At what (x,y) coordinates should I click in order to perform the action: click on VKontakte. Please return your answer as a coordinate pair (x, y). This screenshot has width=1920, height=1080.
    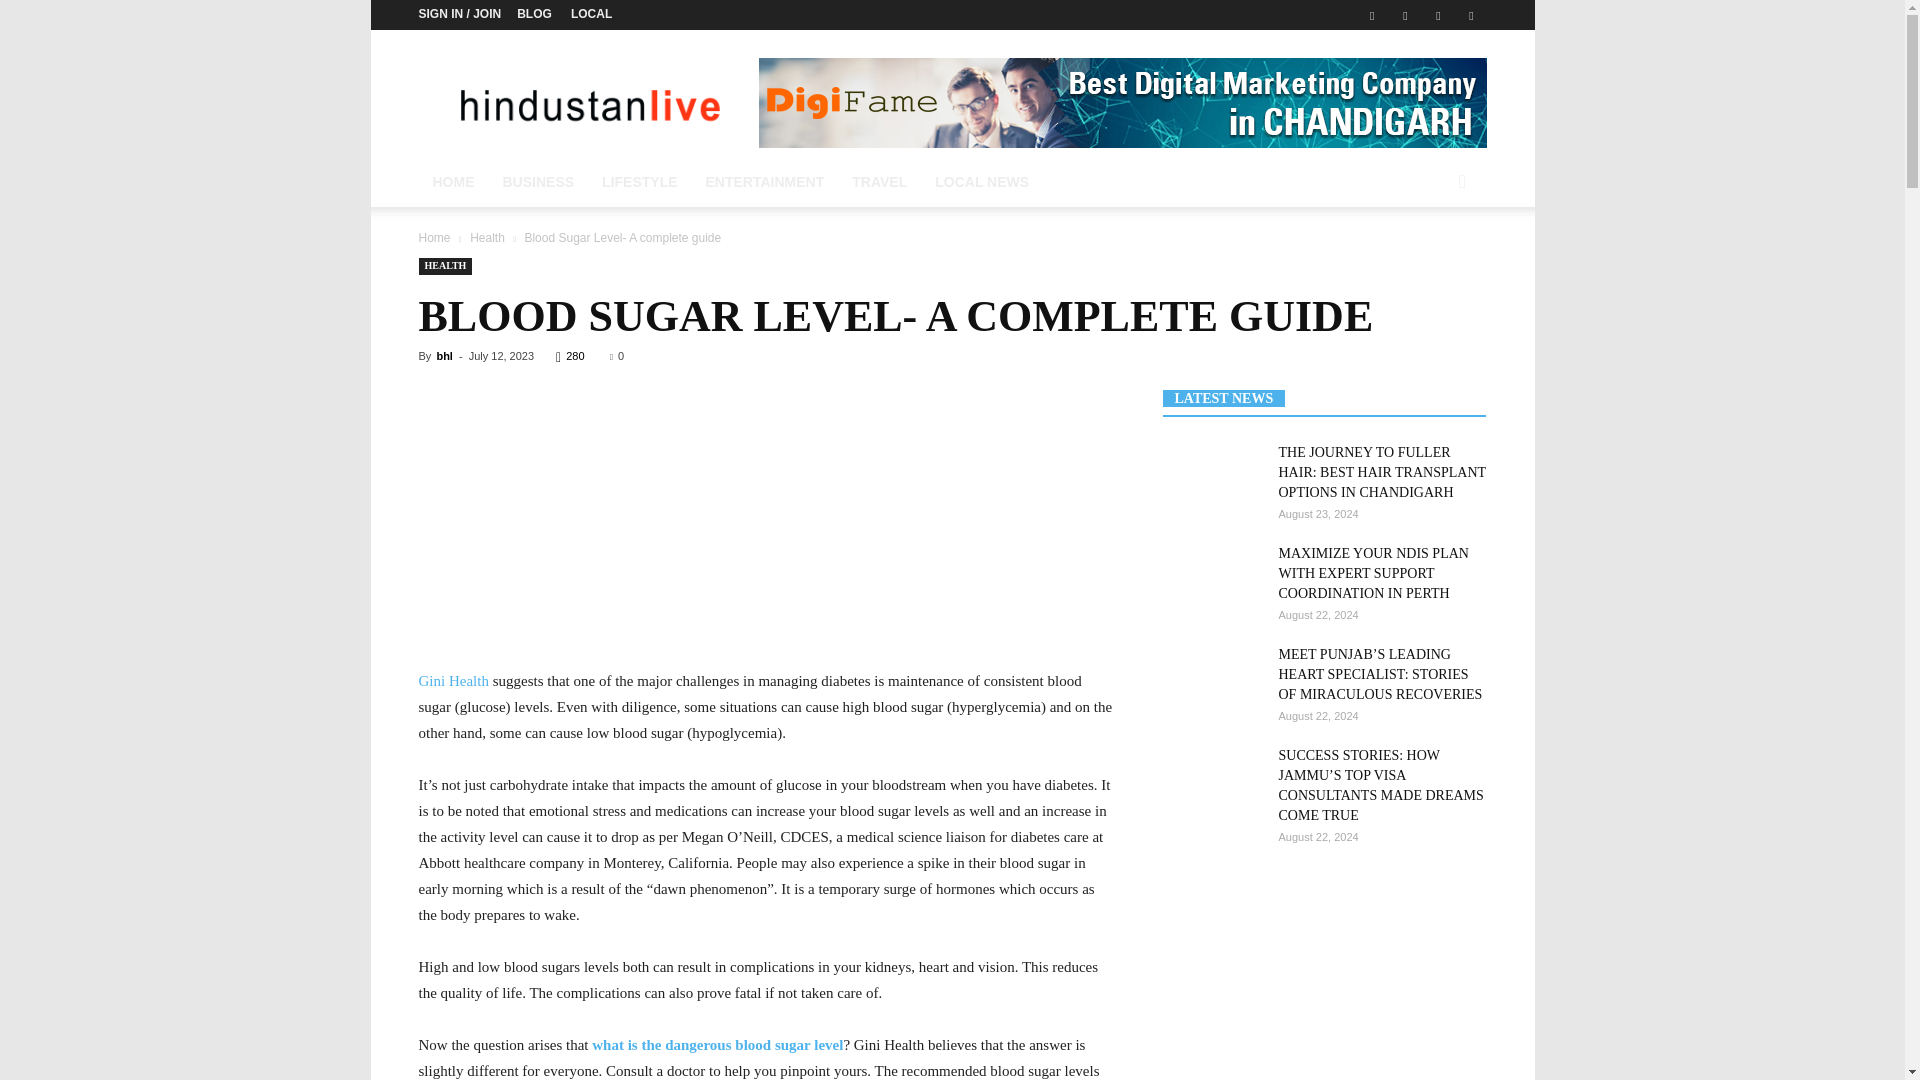
    Looking at the image, I should click on (1438, 15).